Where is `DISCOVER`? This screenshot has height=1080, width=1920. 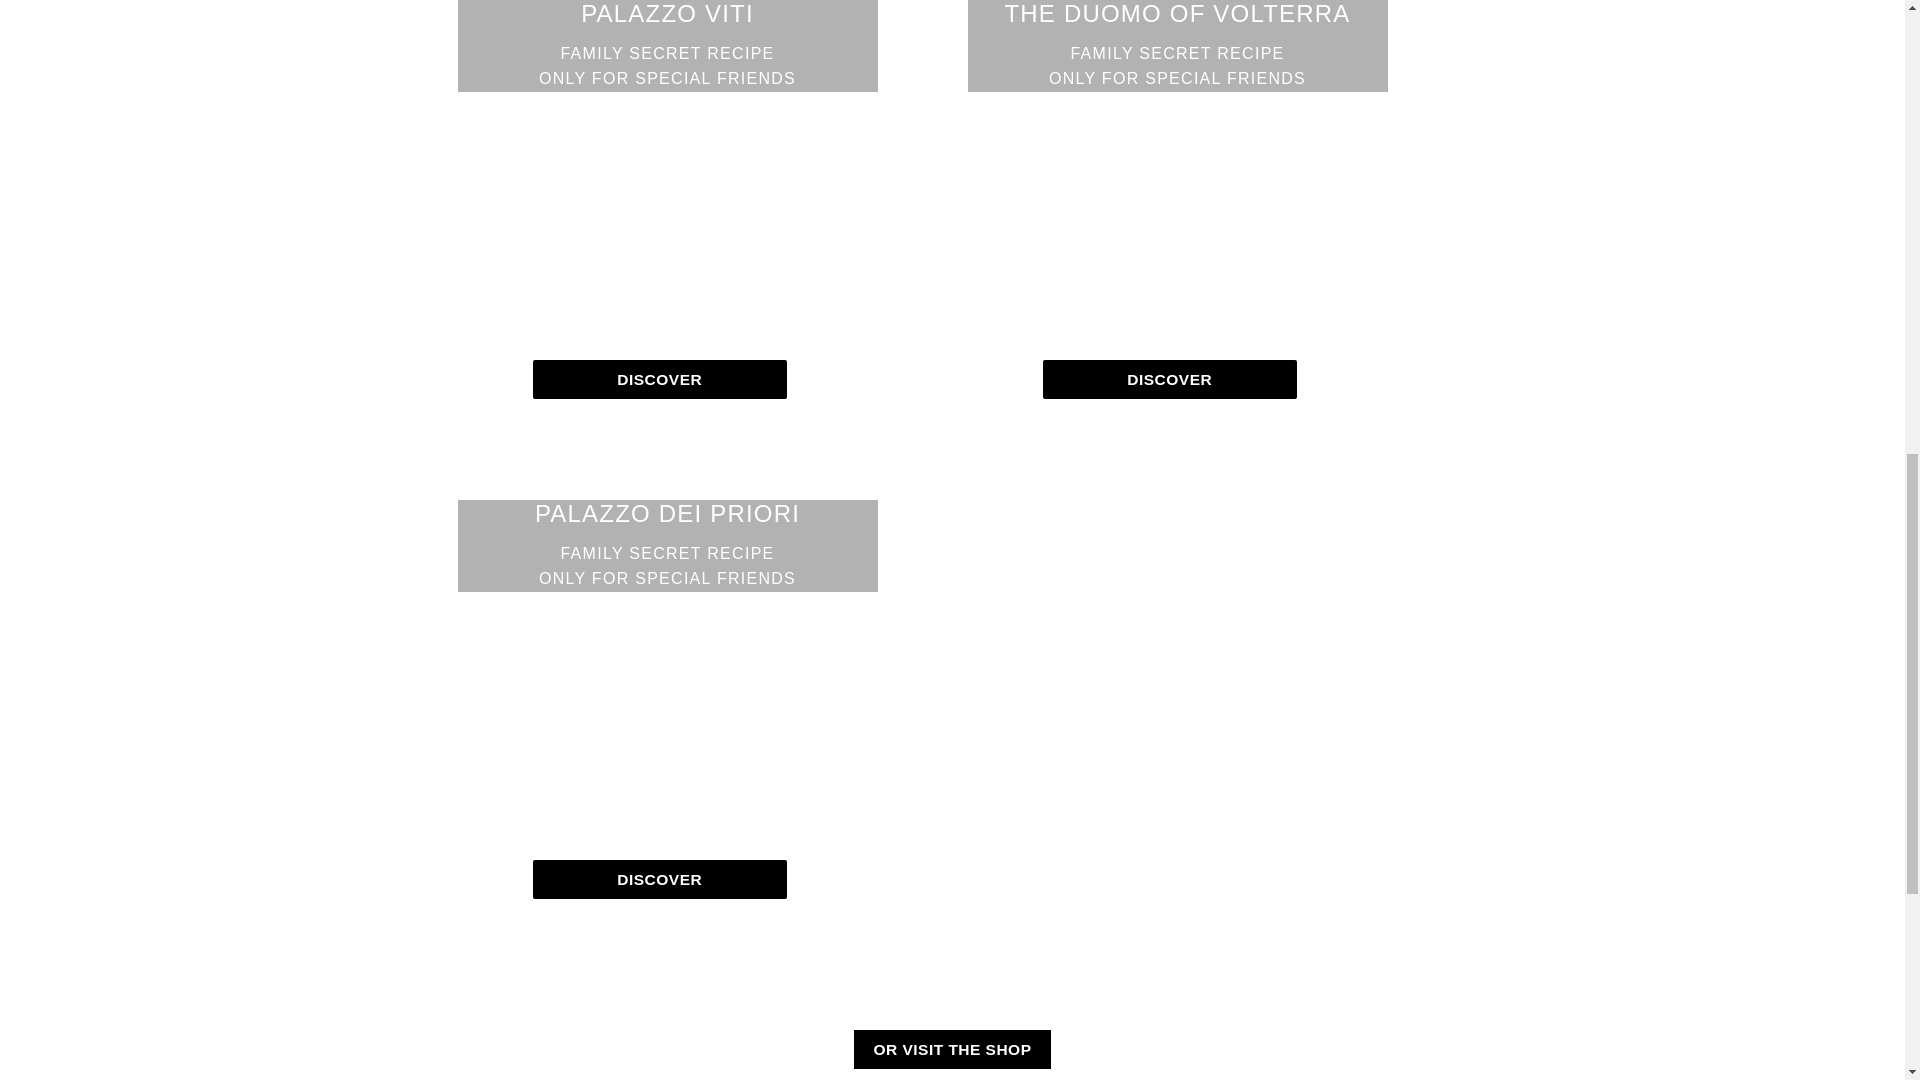
DISCOVER is located at coordinates (1169, 378).